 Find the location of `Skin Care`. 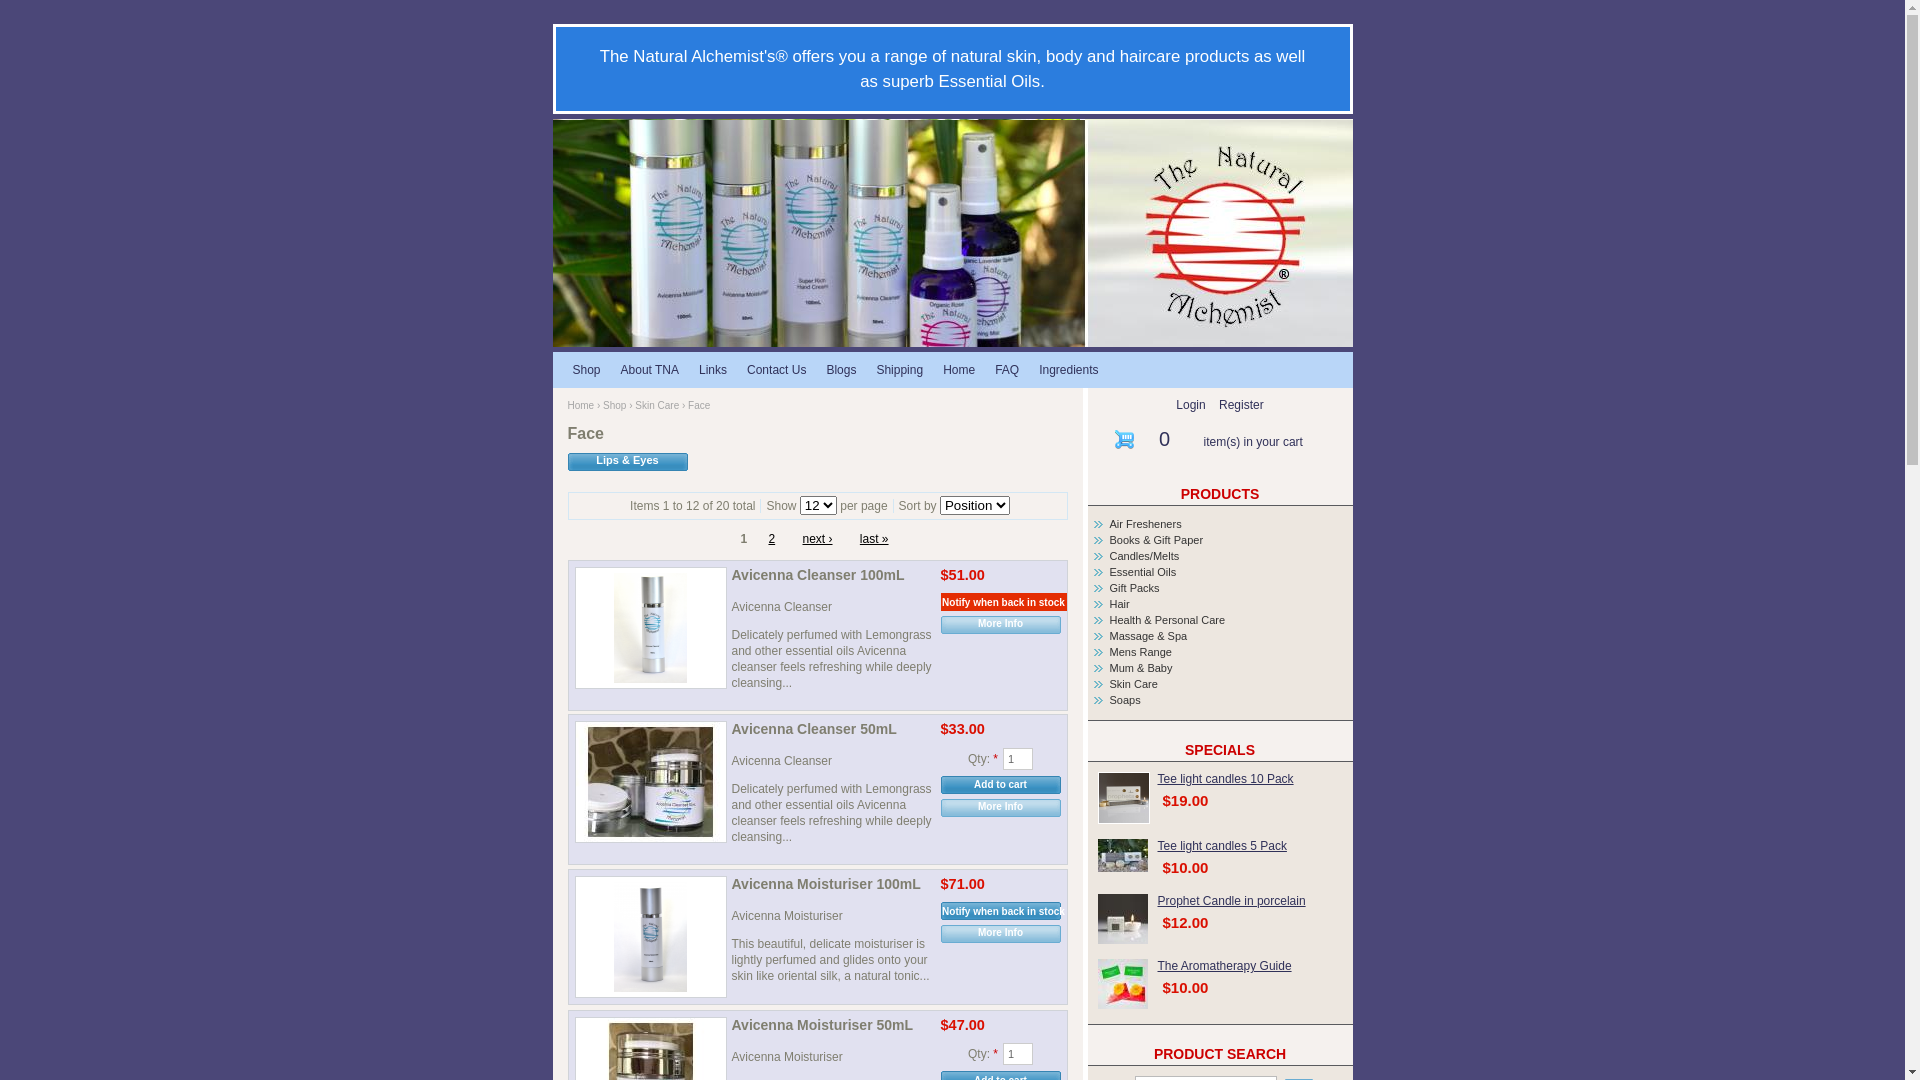

Skin Care is located at coordinates (657, 406).